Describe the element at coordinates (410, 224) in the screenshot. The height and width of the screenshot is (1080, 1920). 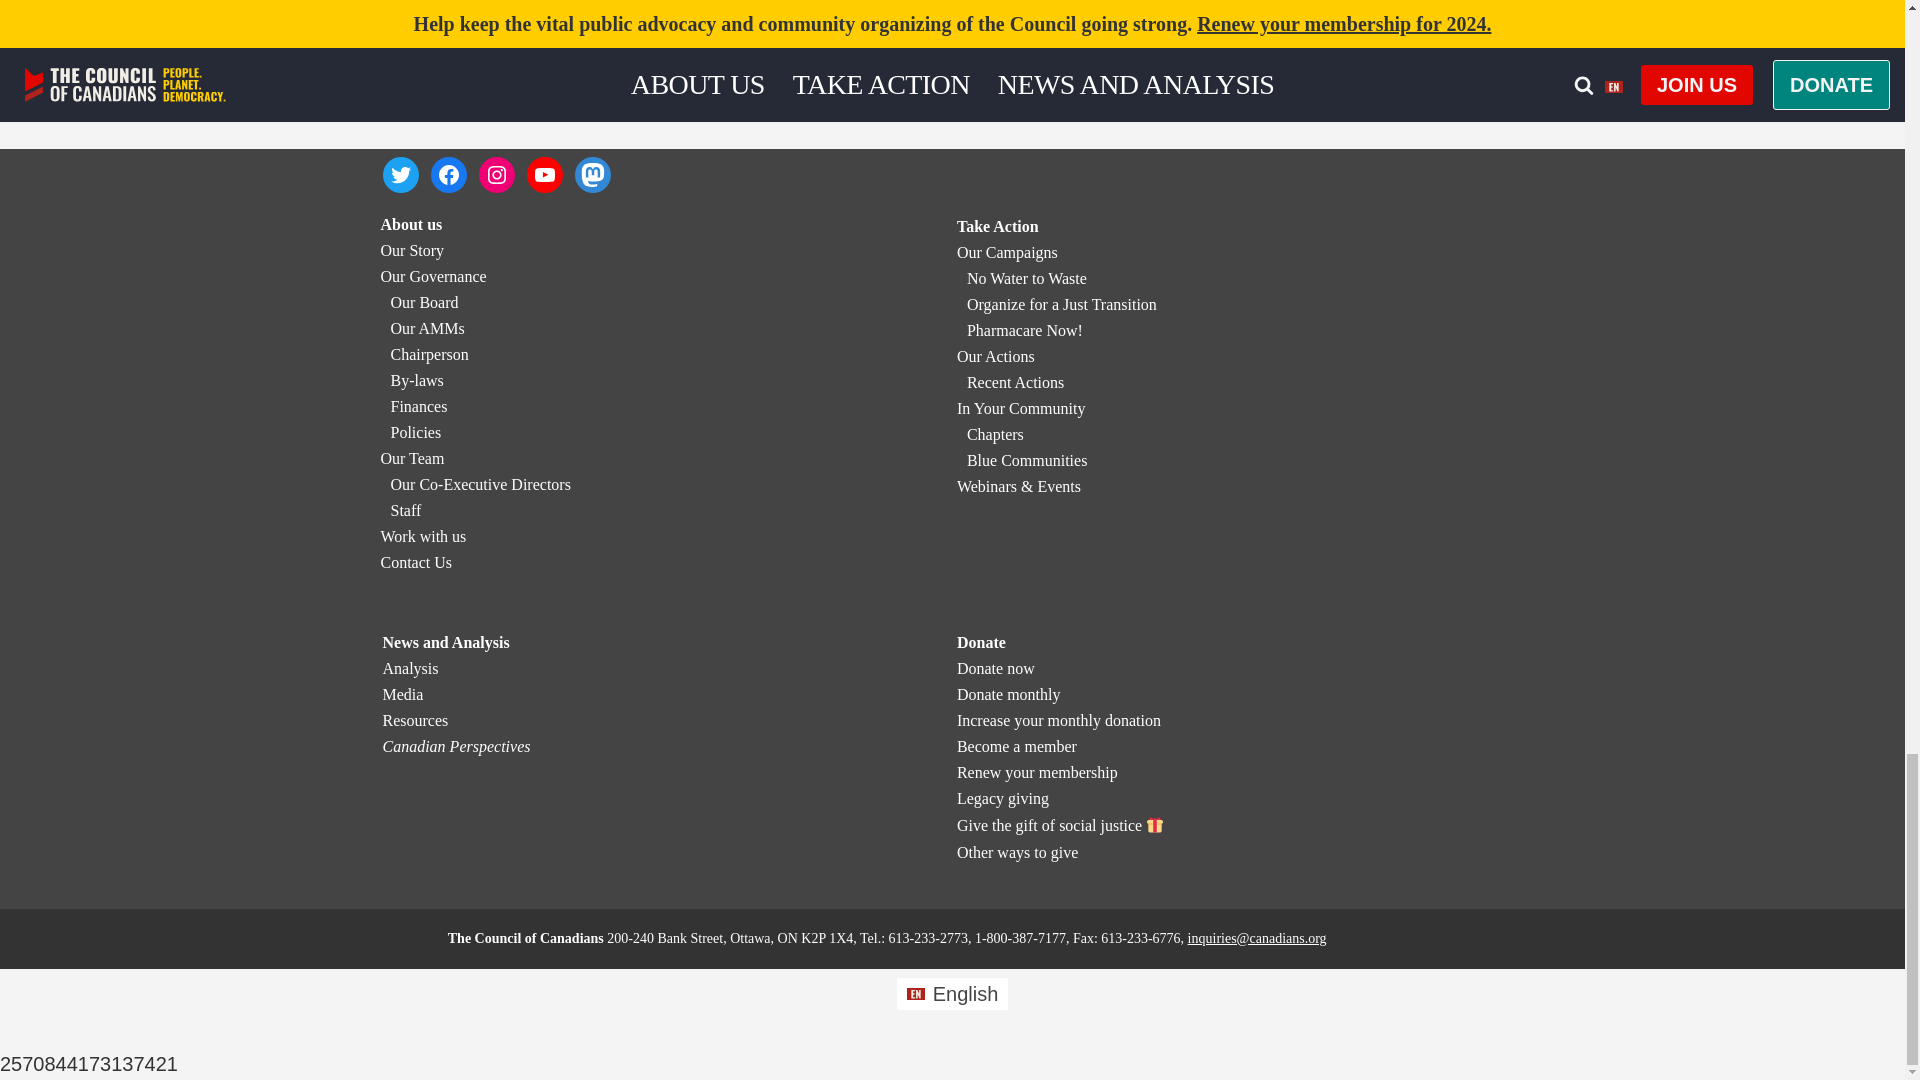
I see `About us` at that location.